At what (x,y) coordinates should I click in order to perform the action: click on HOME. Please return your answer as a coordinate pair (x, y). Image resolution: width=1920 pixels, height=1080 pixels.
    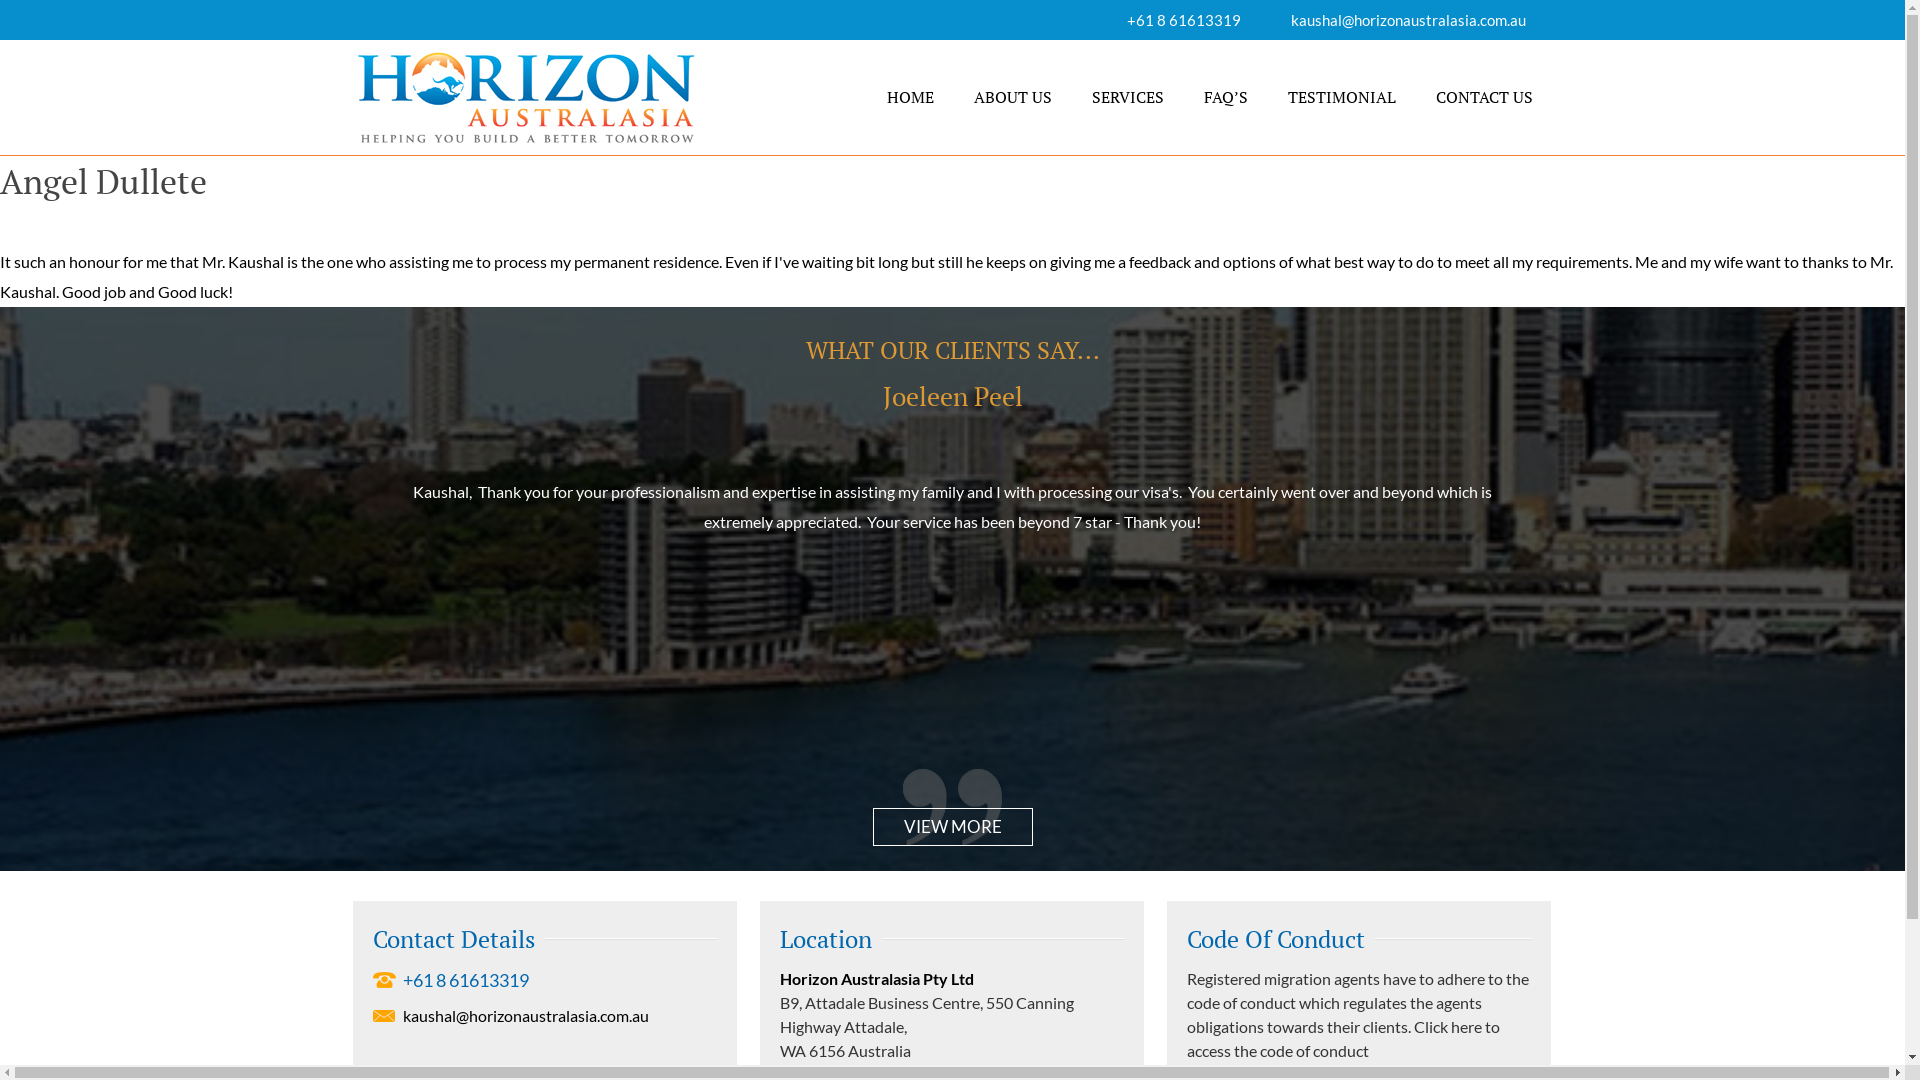
    Looking at the image, I should click on (910, 97).